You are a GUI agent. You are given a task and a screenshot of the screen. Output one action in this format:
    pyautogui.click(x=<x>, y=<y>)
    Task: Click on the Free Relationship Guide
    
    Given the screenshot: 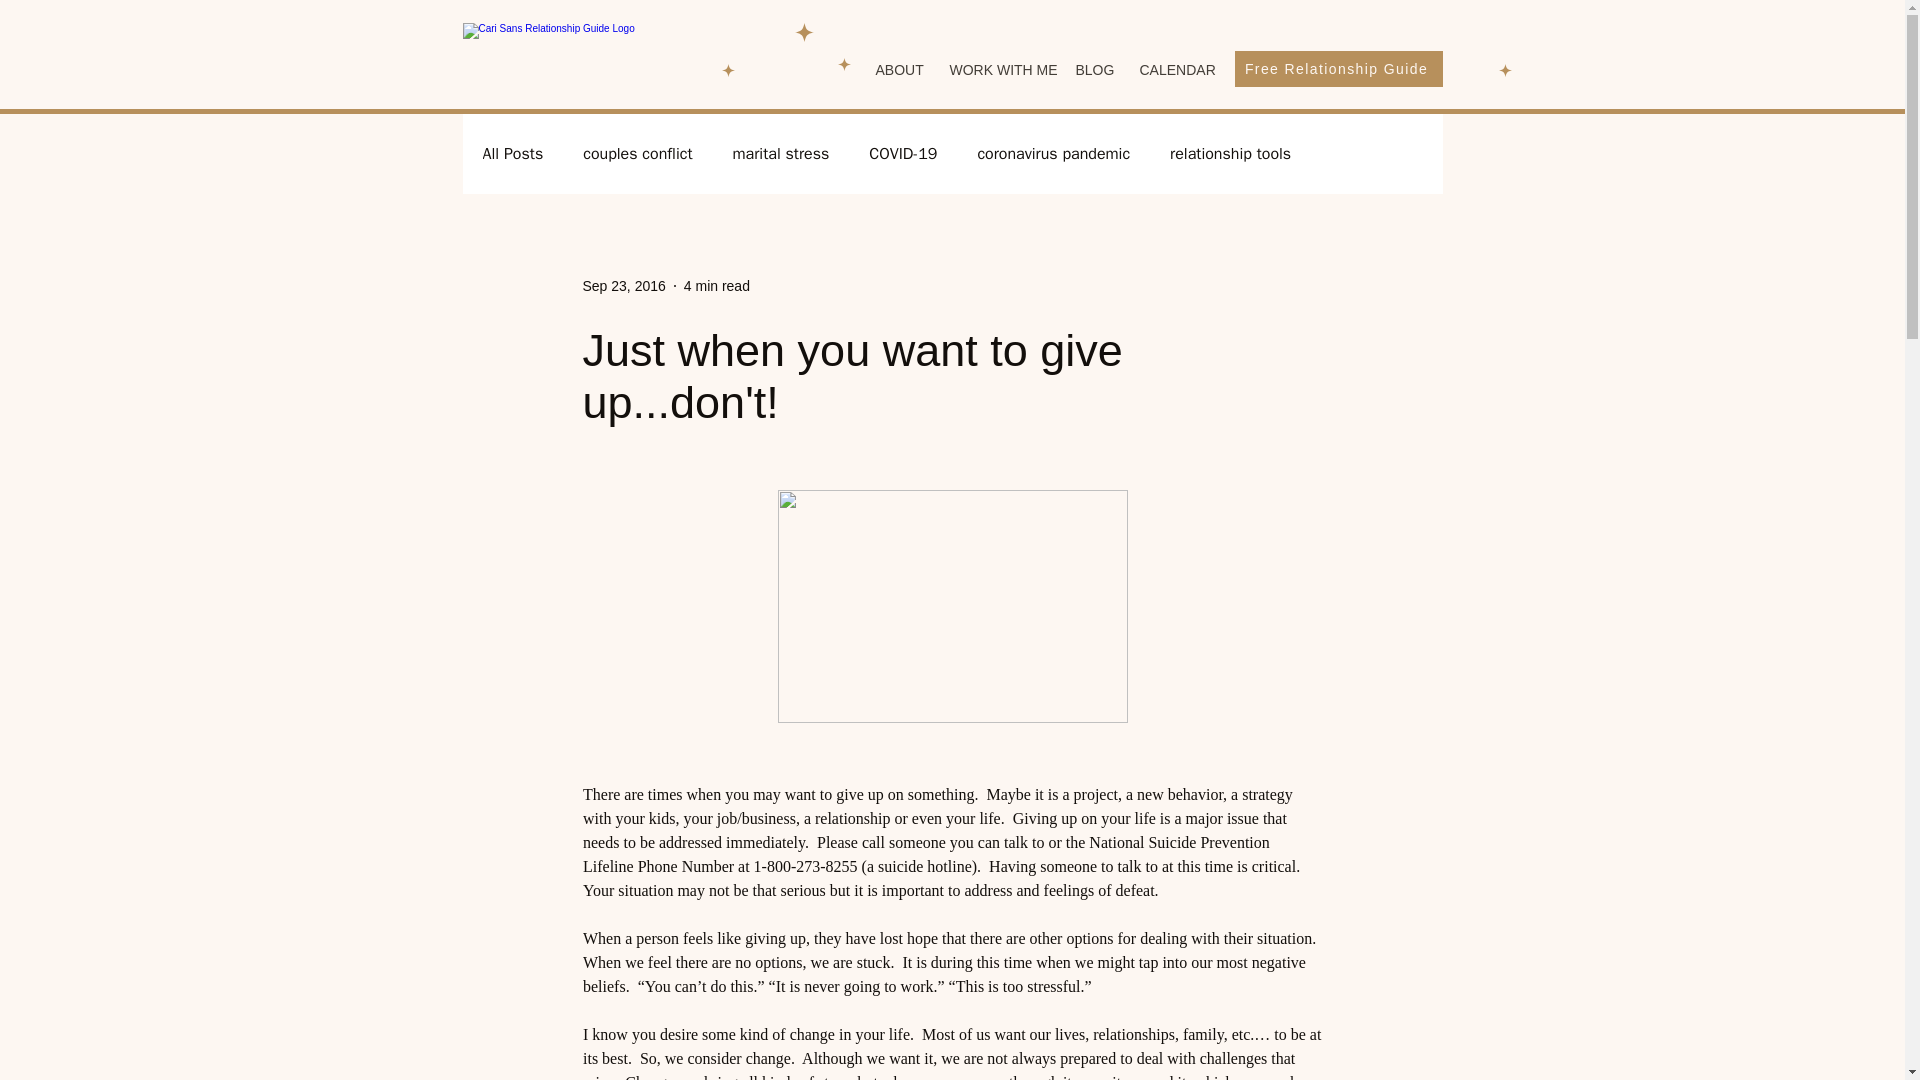 What is the action you would take?
    pyautogui.click(x=1338, y=68)
    